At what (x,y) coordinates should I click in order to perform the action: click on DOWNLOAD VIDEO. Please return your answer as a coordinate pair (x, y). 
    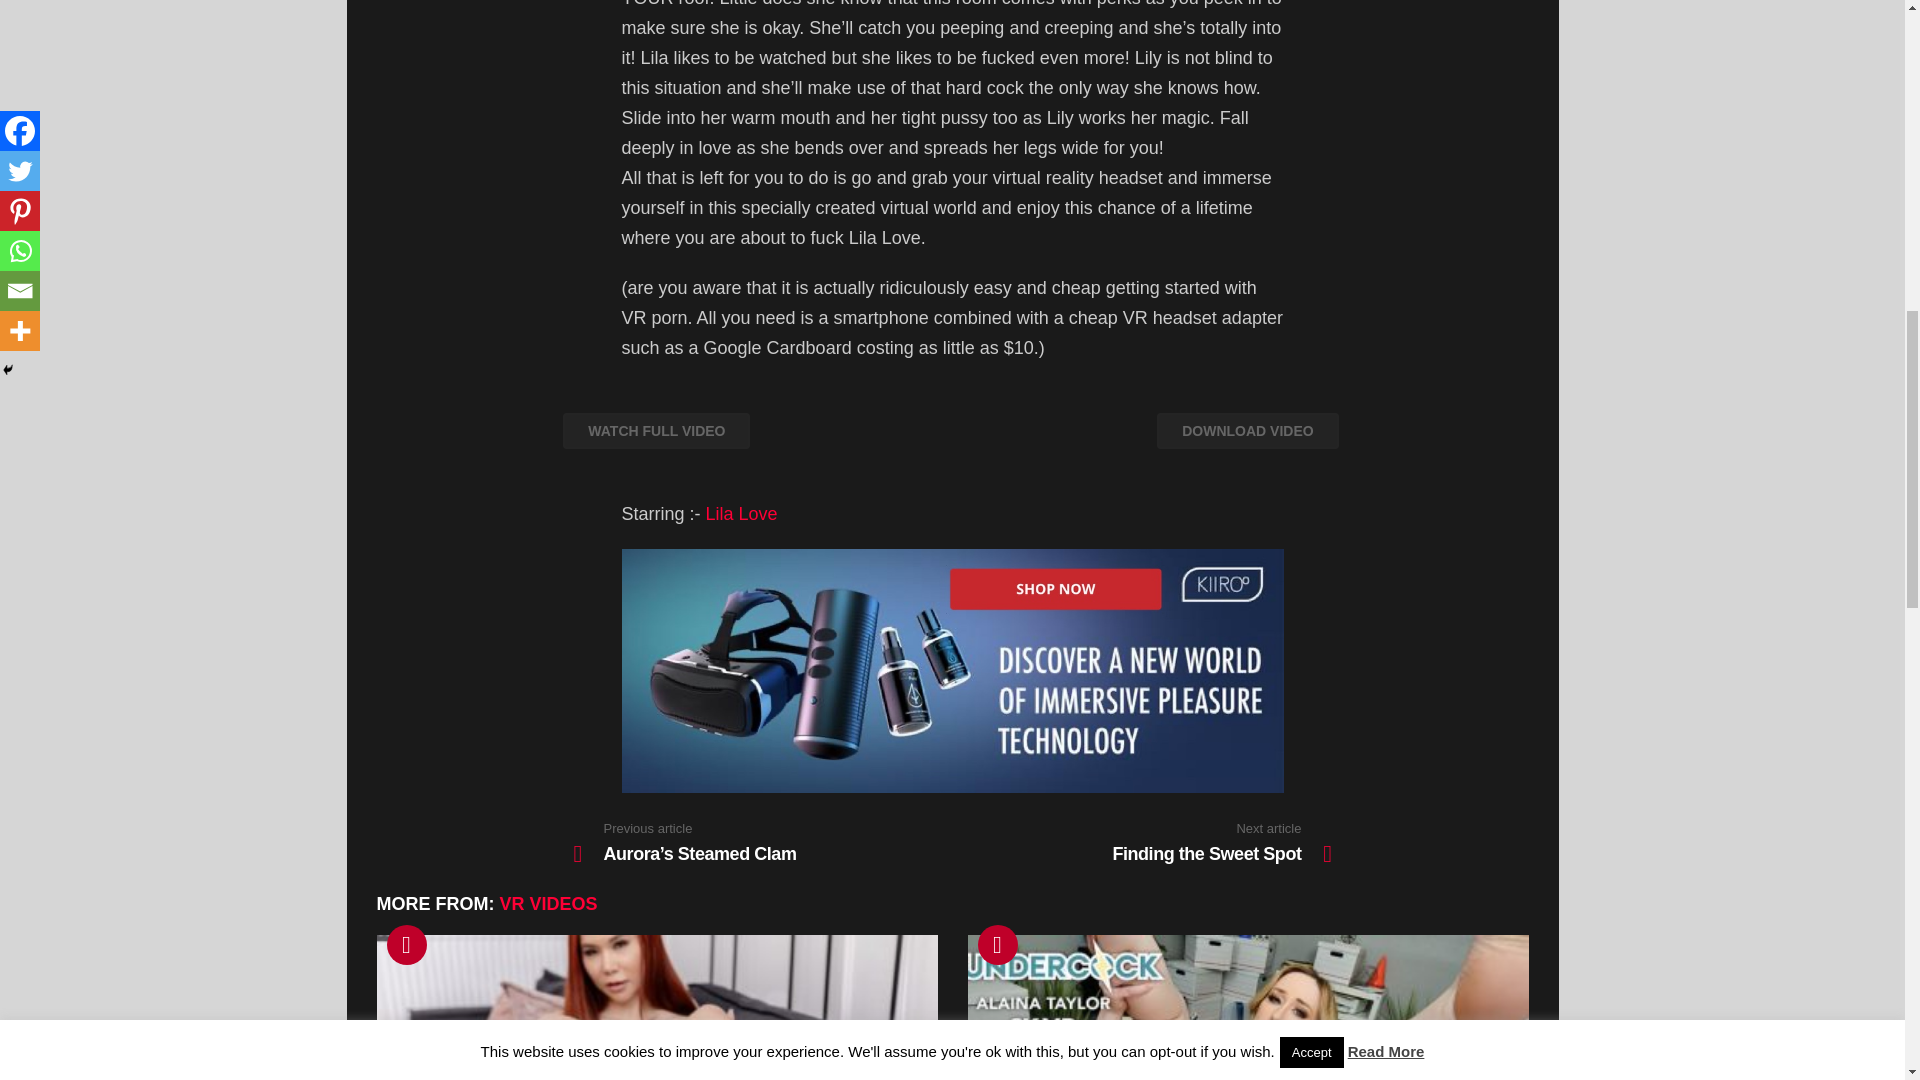
    Looking at the image, I should click on (1248, 430).